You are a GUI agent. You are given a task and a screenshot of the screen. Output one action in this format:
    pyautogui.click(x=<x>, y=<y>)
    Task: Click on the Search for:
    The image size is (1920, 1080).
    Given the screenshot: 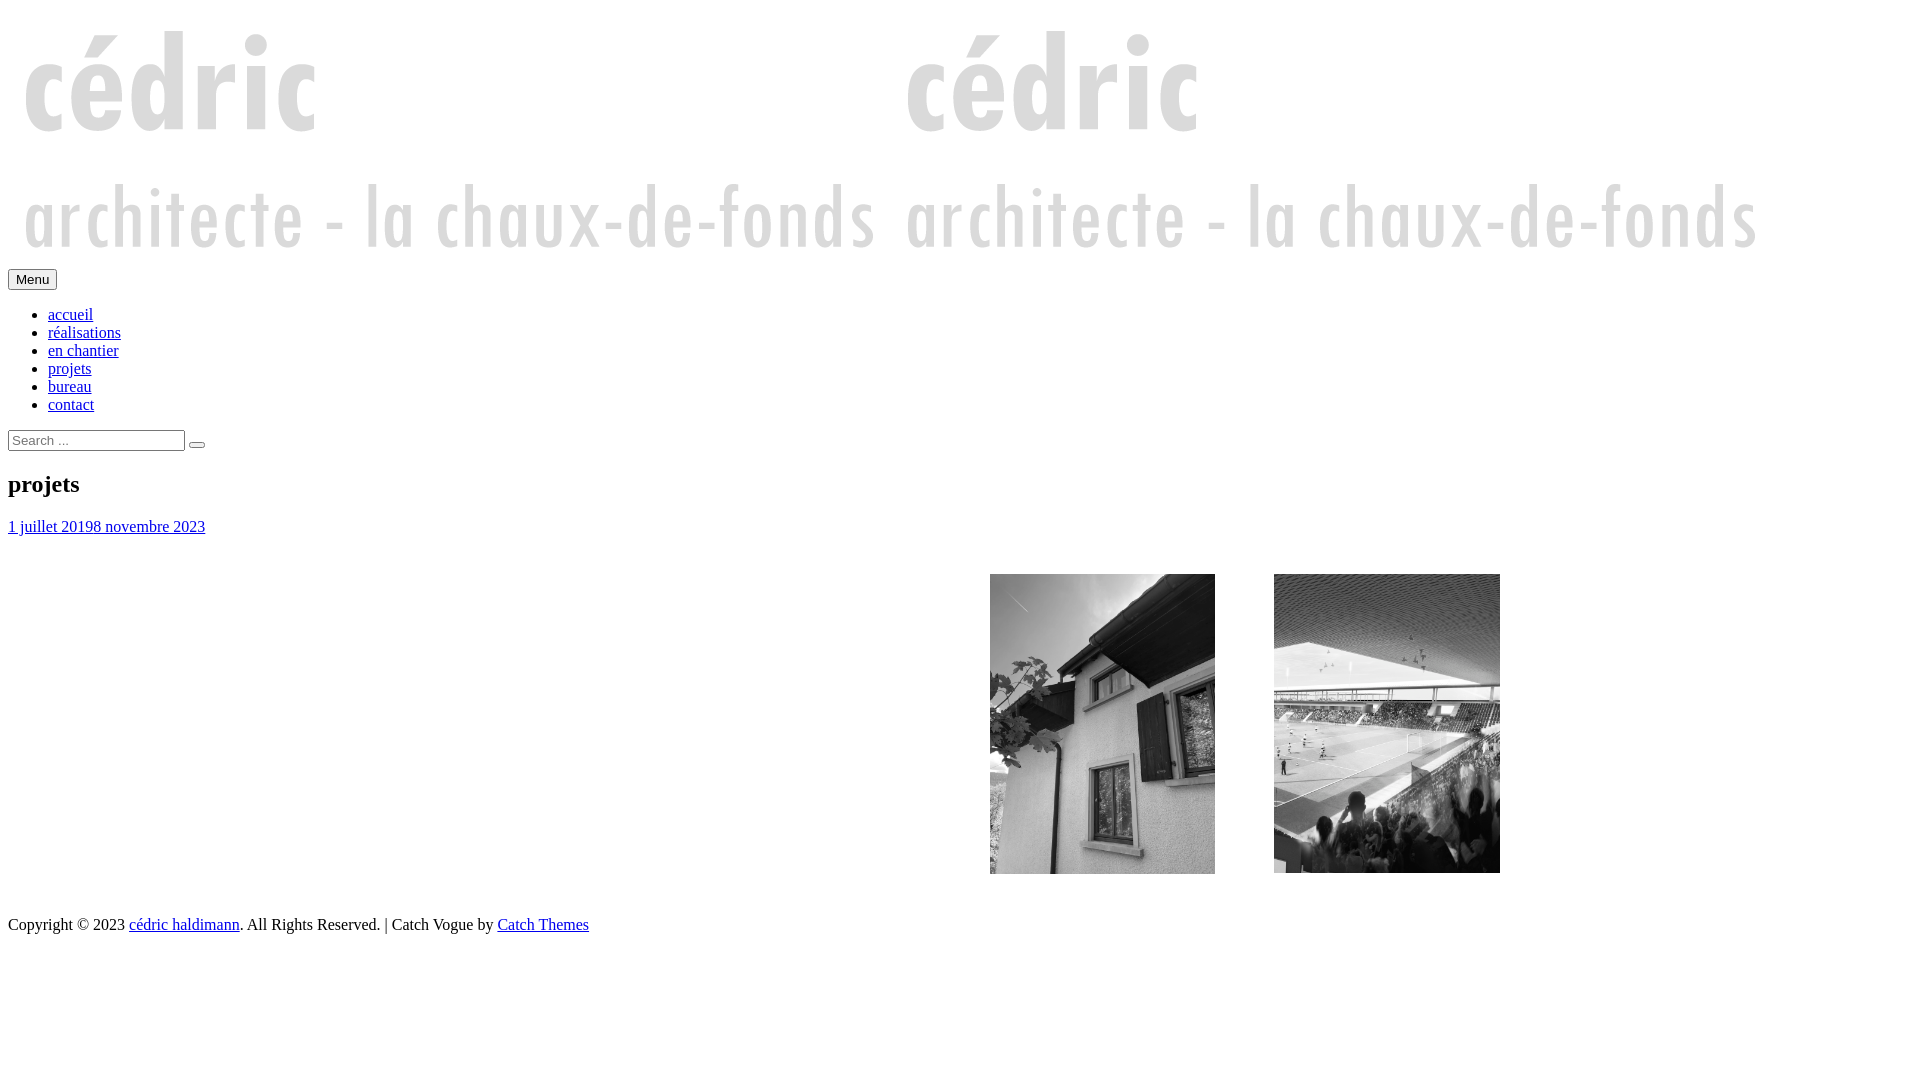 What is the action you would take?
    pyautogui.click(x=96, y=440)
    